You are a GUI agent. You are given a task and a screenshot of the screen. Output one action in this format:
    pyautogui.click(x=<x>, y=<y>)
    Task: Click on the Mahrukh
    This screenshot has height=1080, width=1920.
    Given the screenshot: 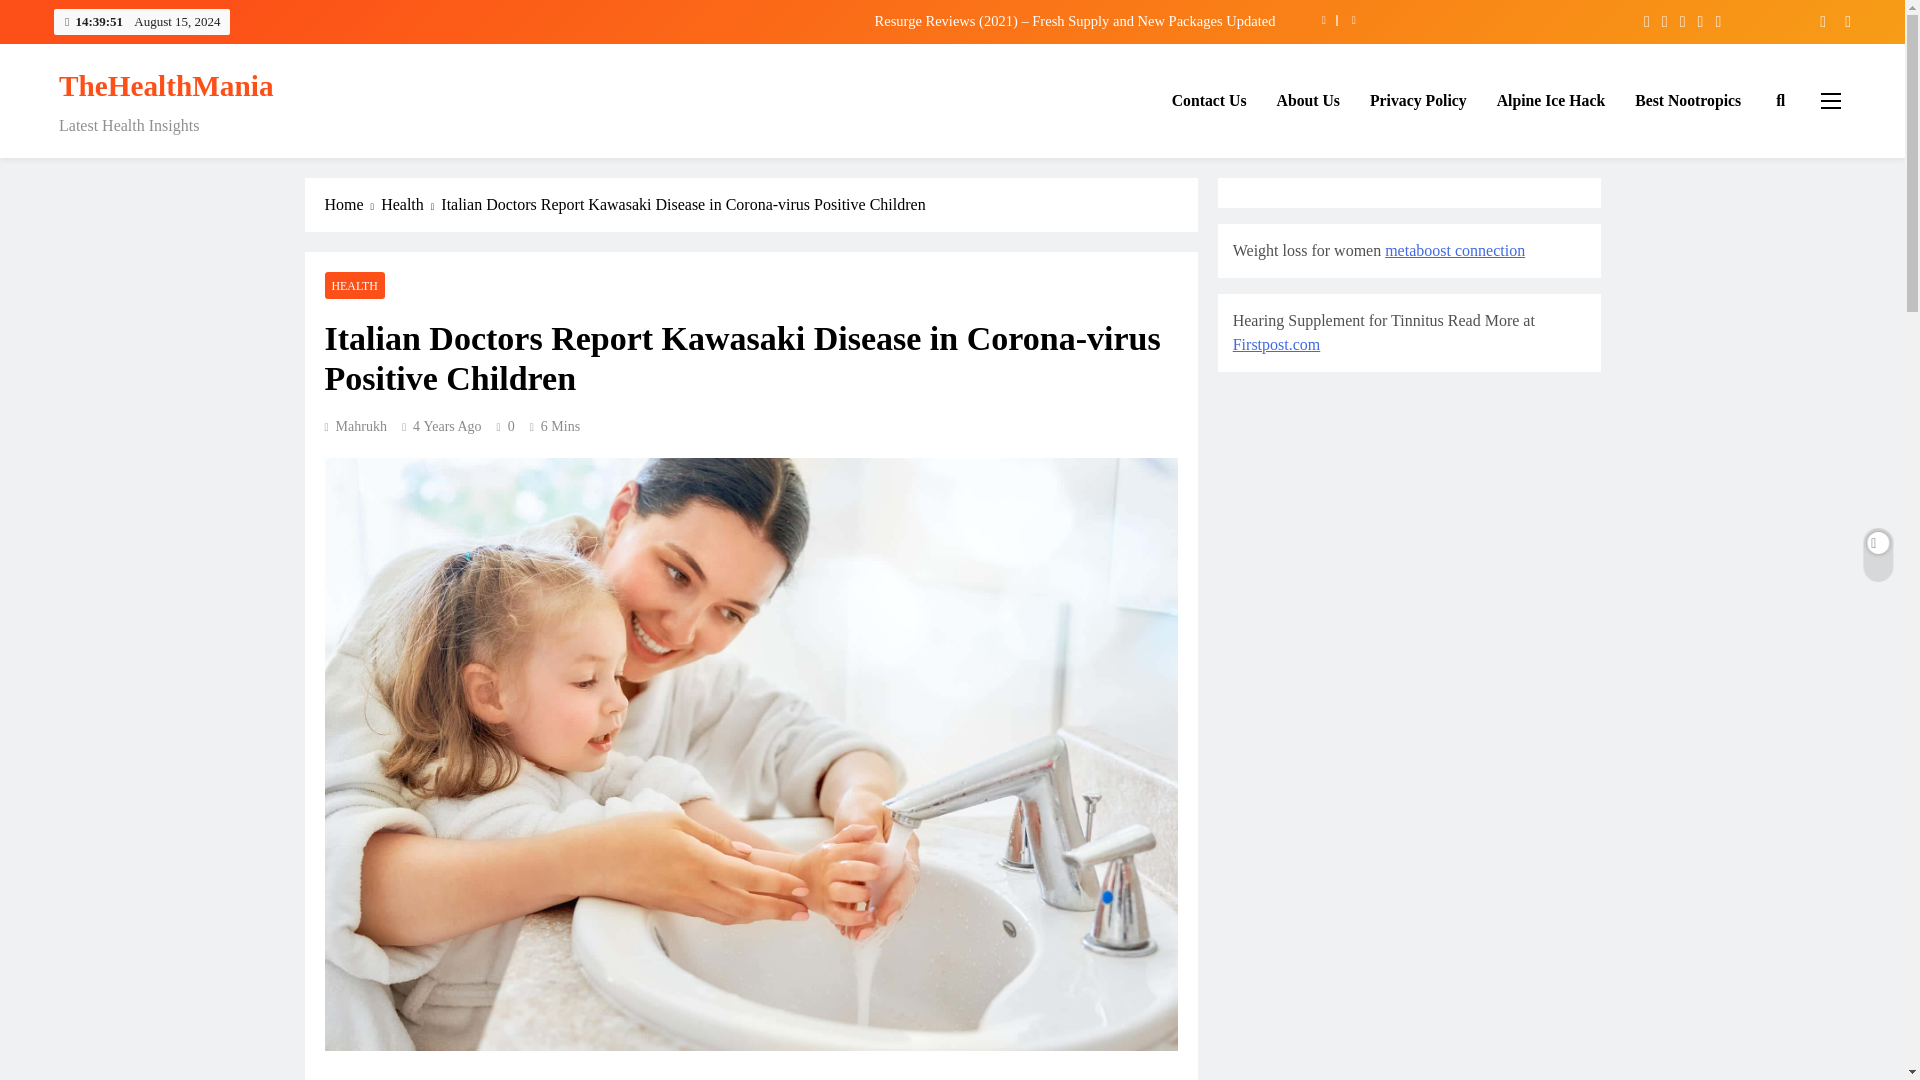 What is the action you would take?
    pyautogui.click(x=354, y=426)
    